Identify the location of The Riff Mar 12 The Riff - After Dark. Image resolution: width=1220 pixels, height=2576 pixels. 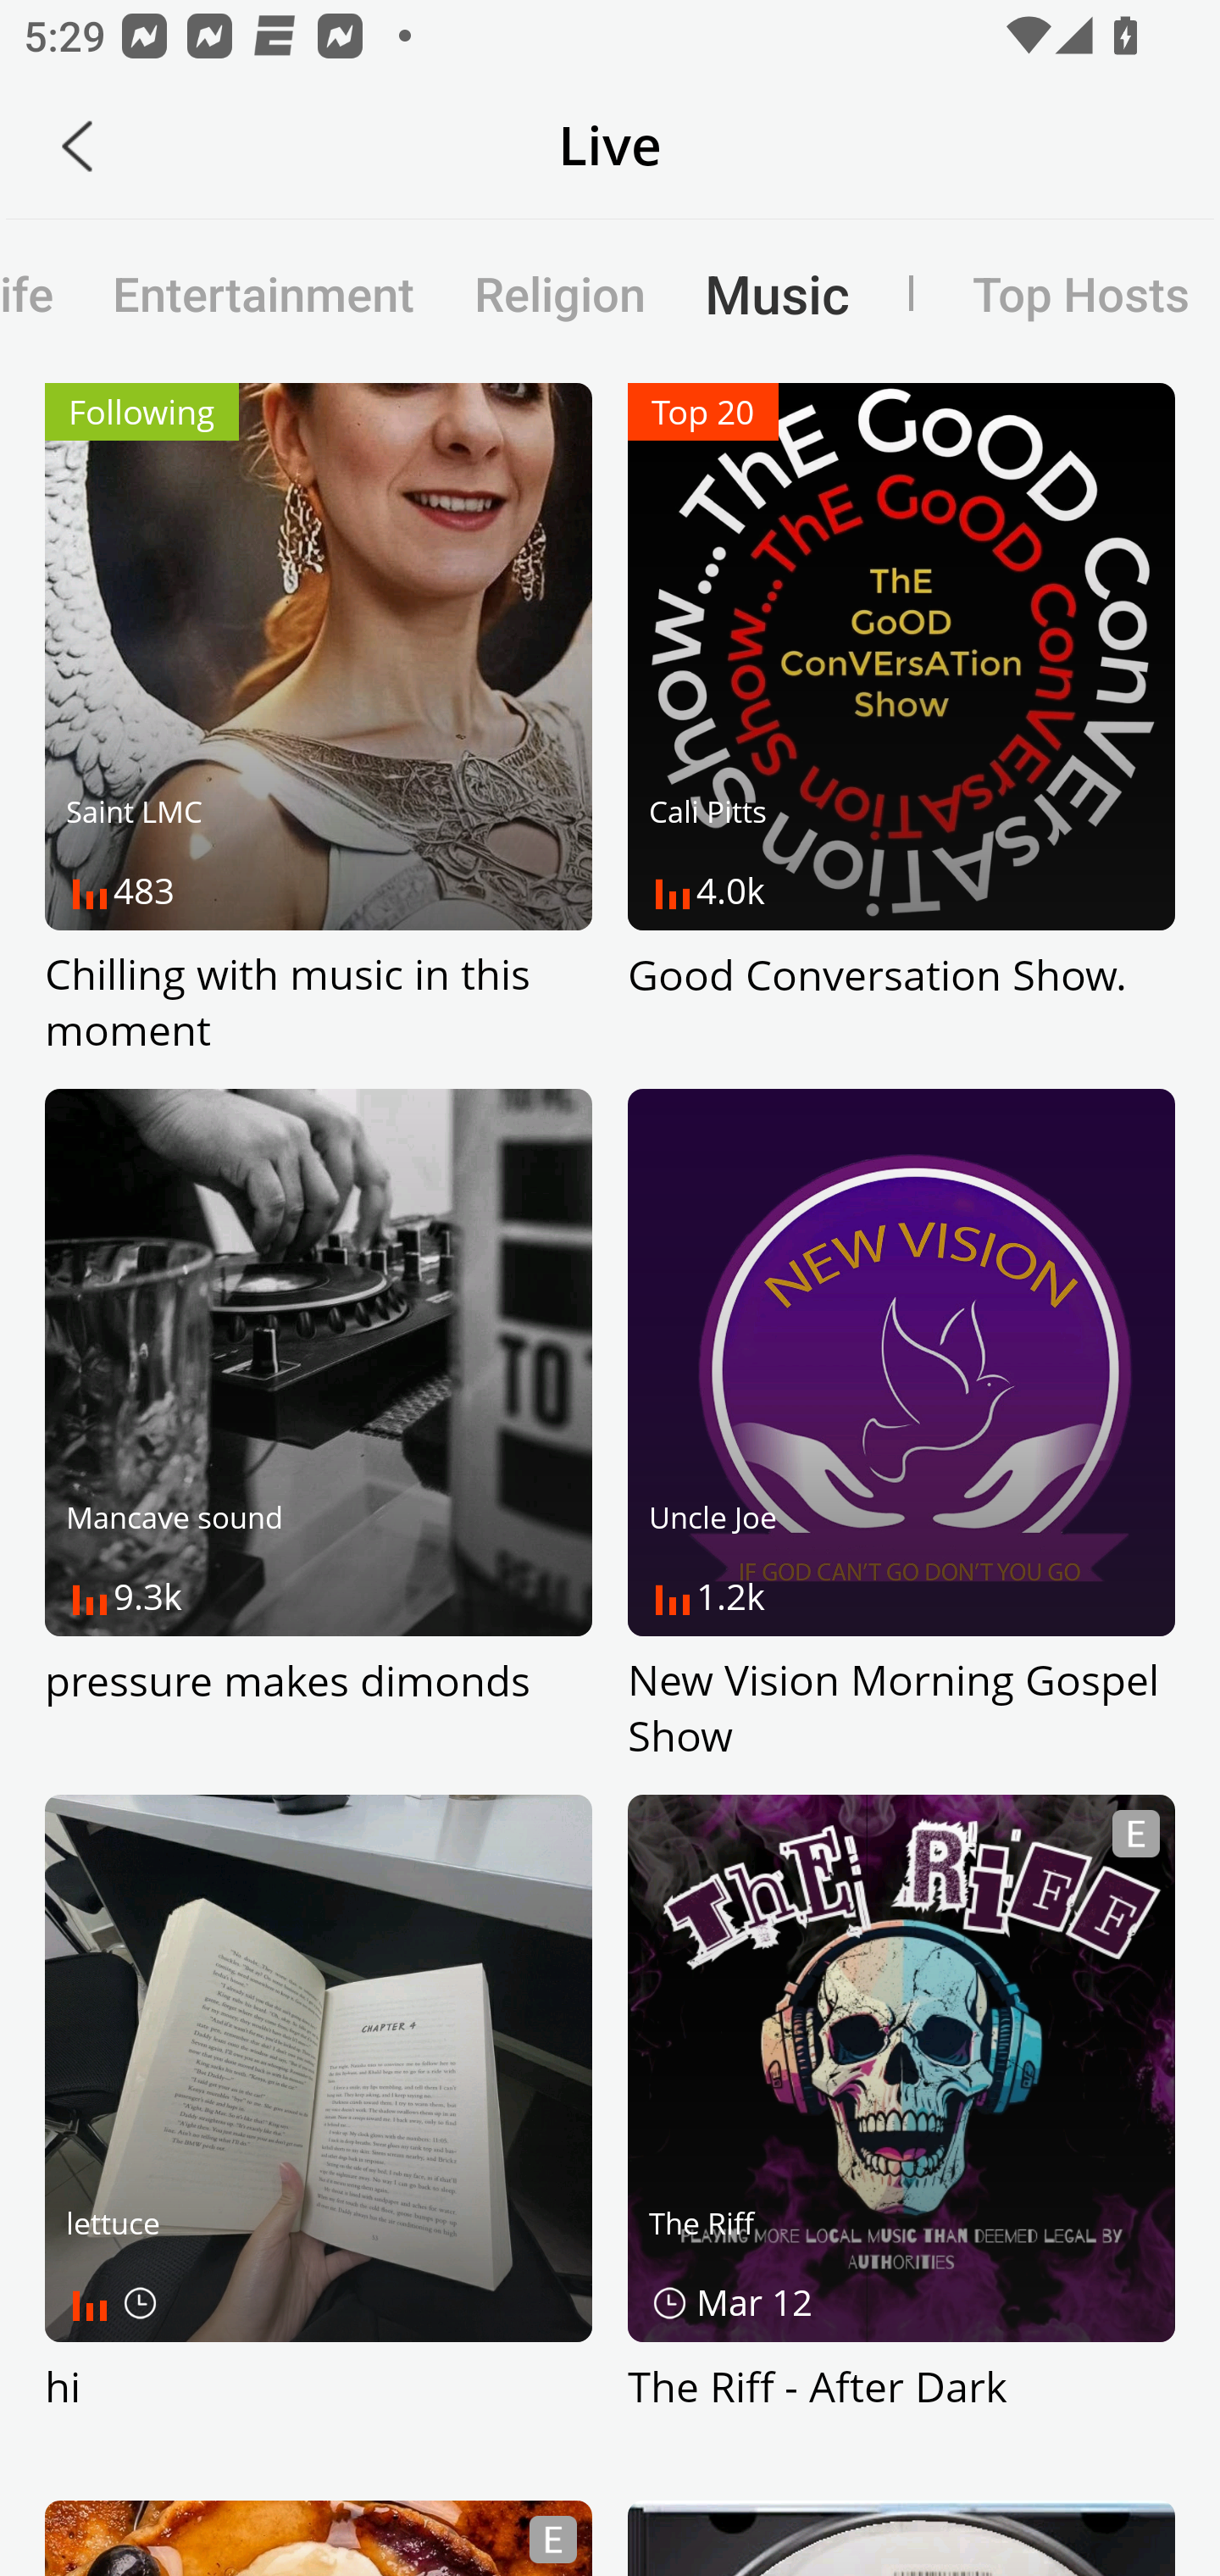
(901, 2132).